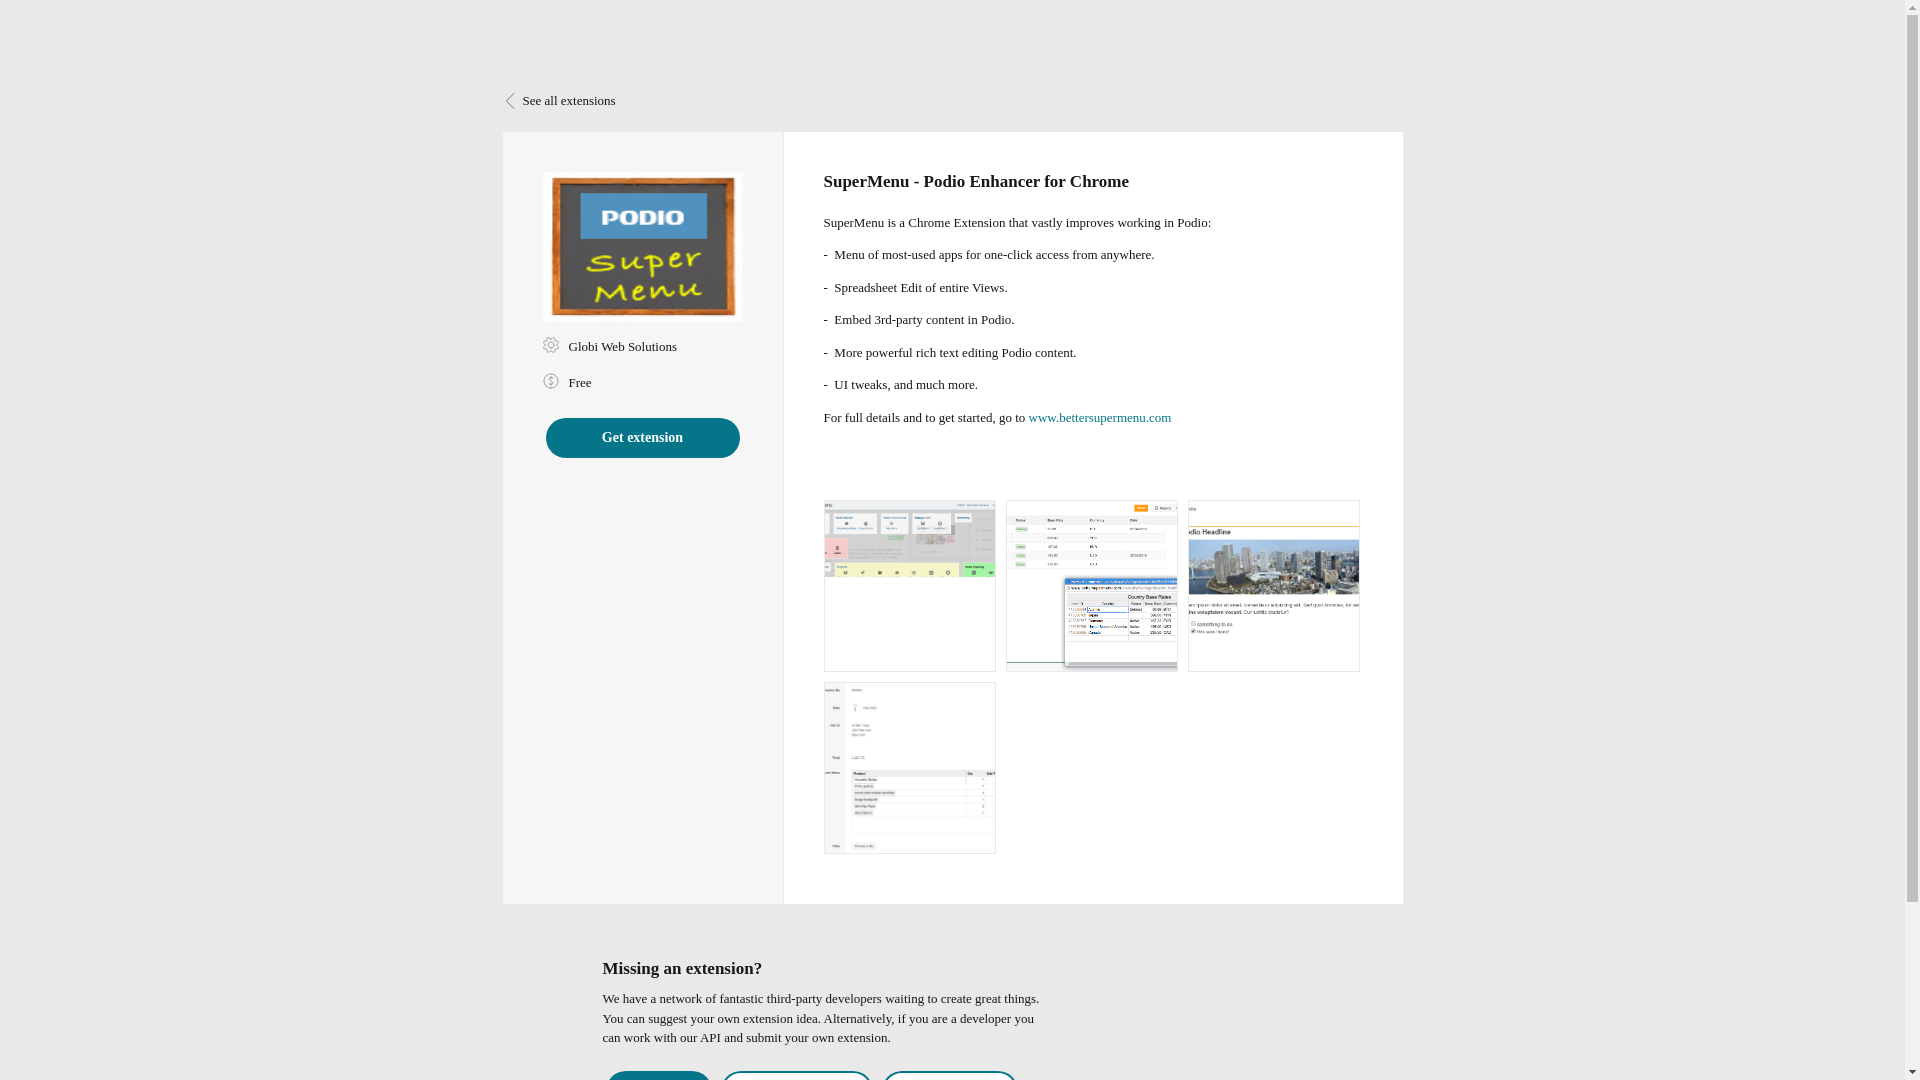 Image resolution: width=1920 pixels, height=1080 pixels. What do you see at coordinates (949, 1076) in the screenshot?
I see `Submit extension` at bounding box center [949, 1076].